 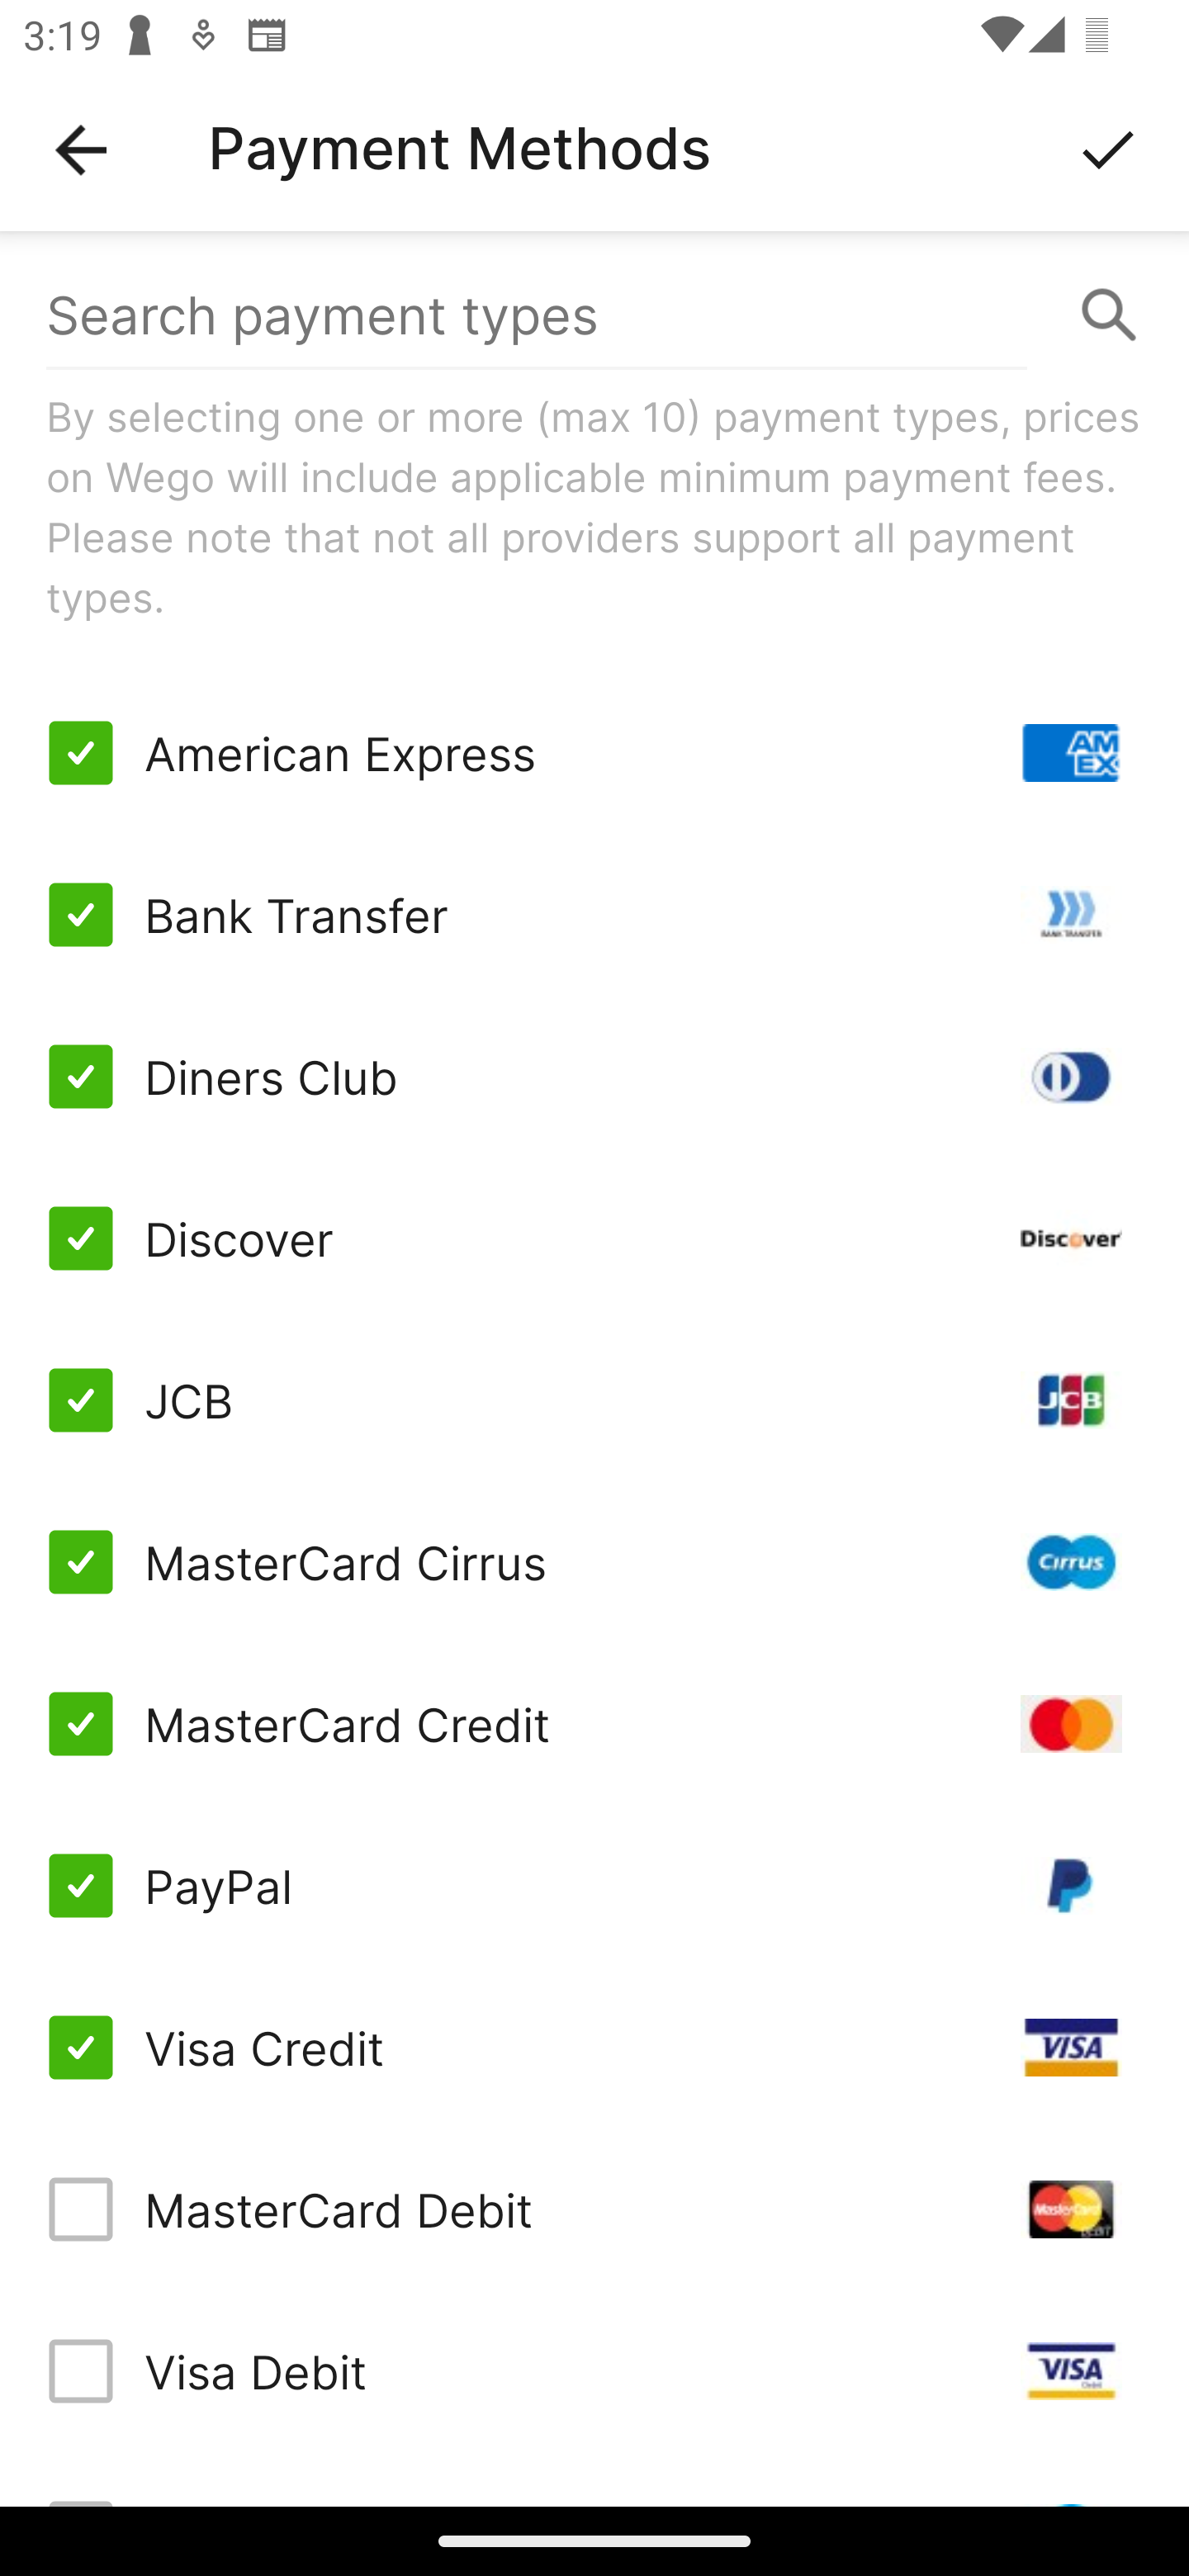 What do you see at coordinates (594, 753) in the screenshot?
I see `American Express` at bounding box center [594, 753].